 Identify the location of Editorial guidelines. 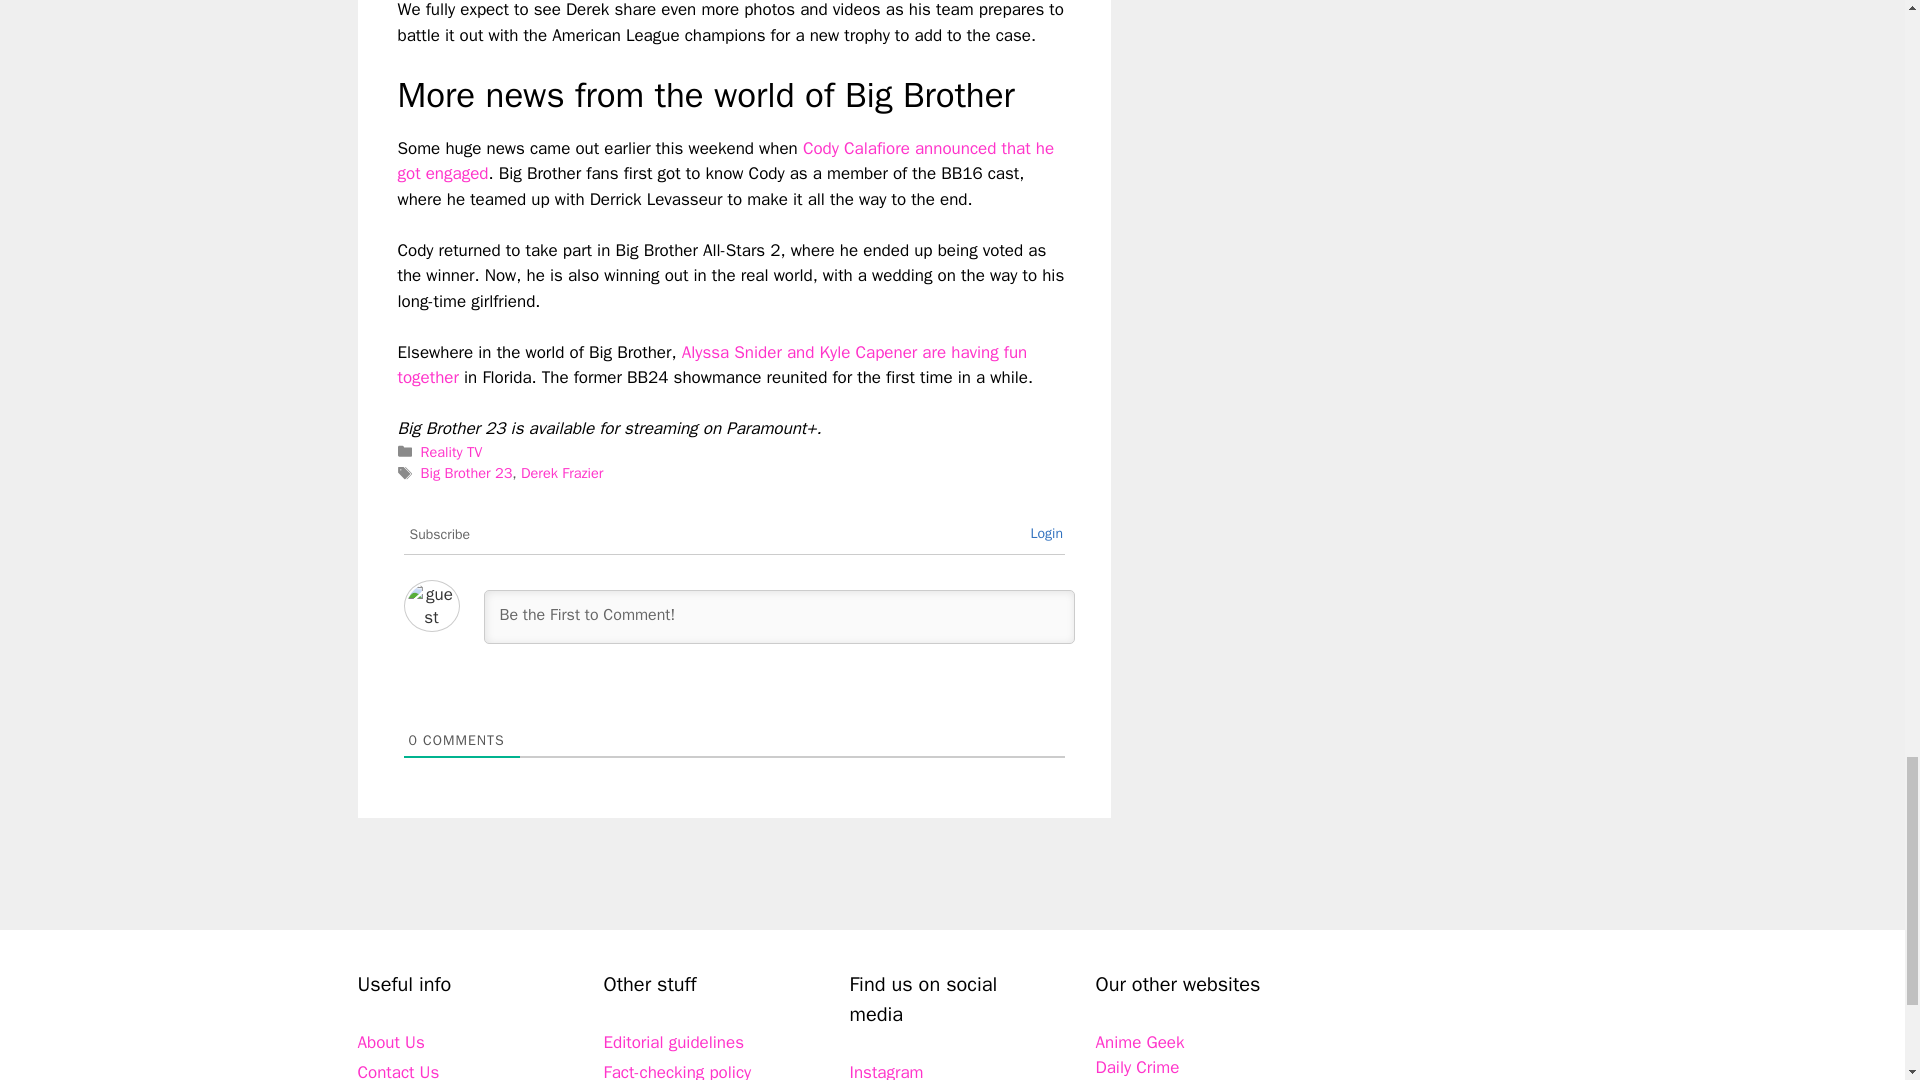
(674, 1042).